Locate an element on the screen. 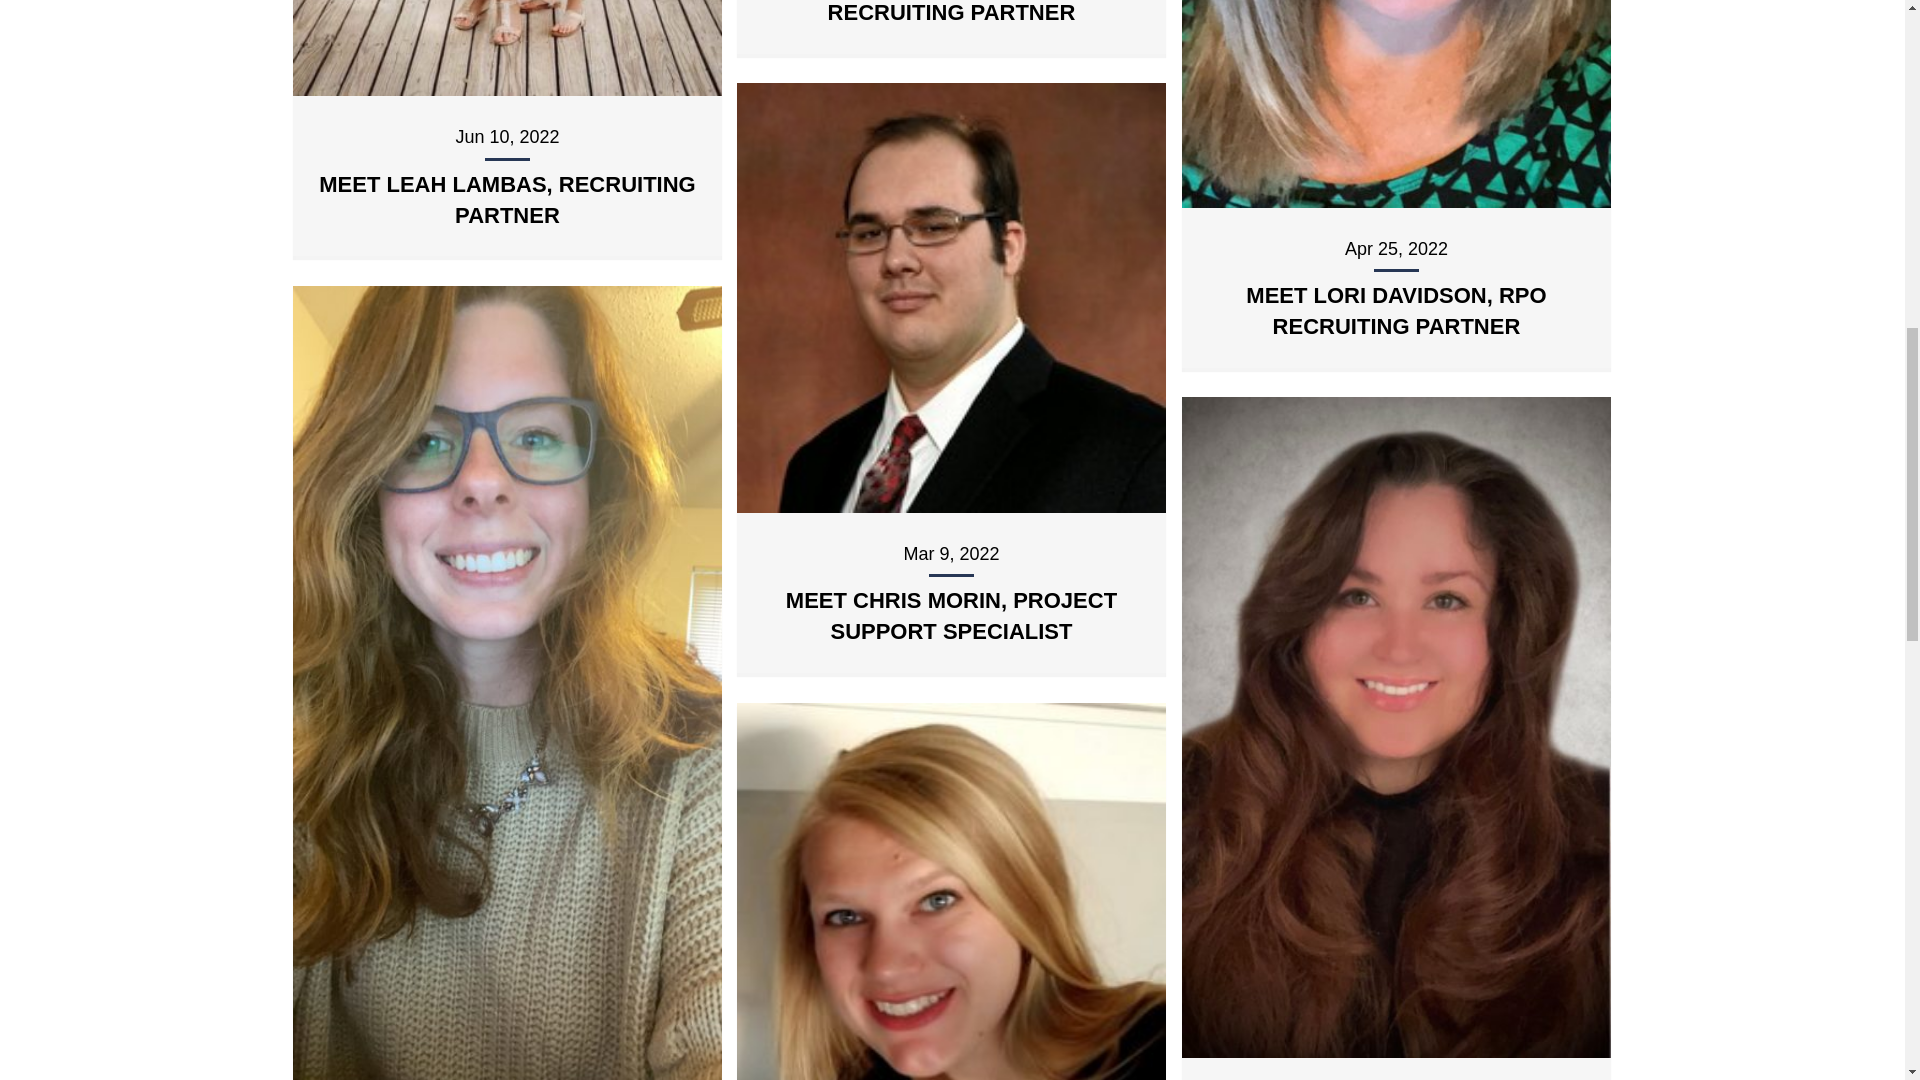  Meet Leah Lambas, Recruiting Partner is located at coordinates (506, 199).